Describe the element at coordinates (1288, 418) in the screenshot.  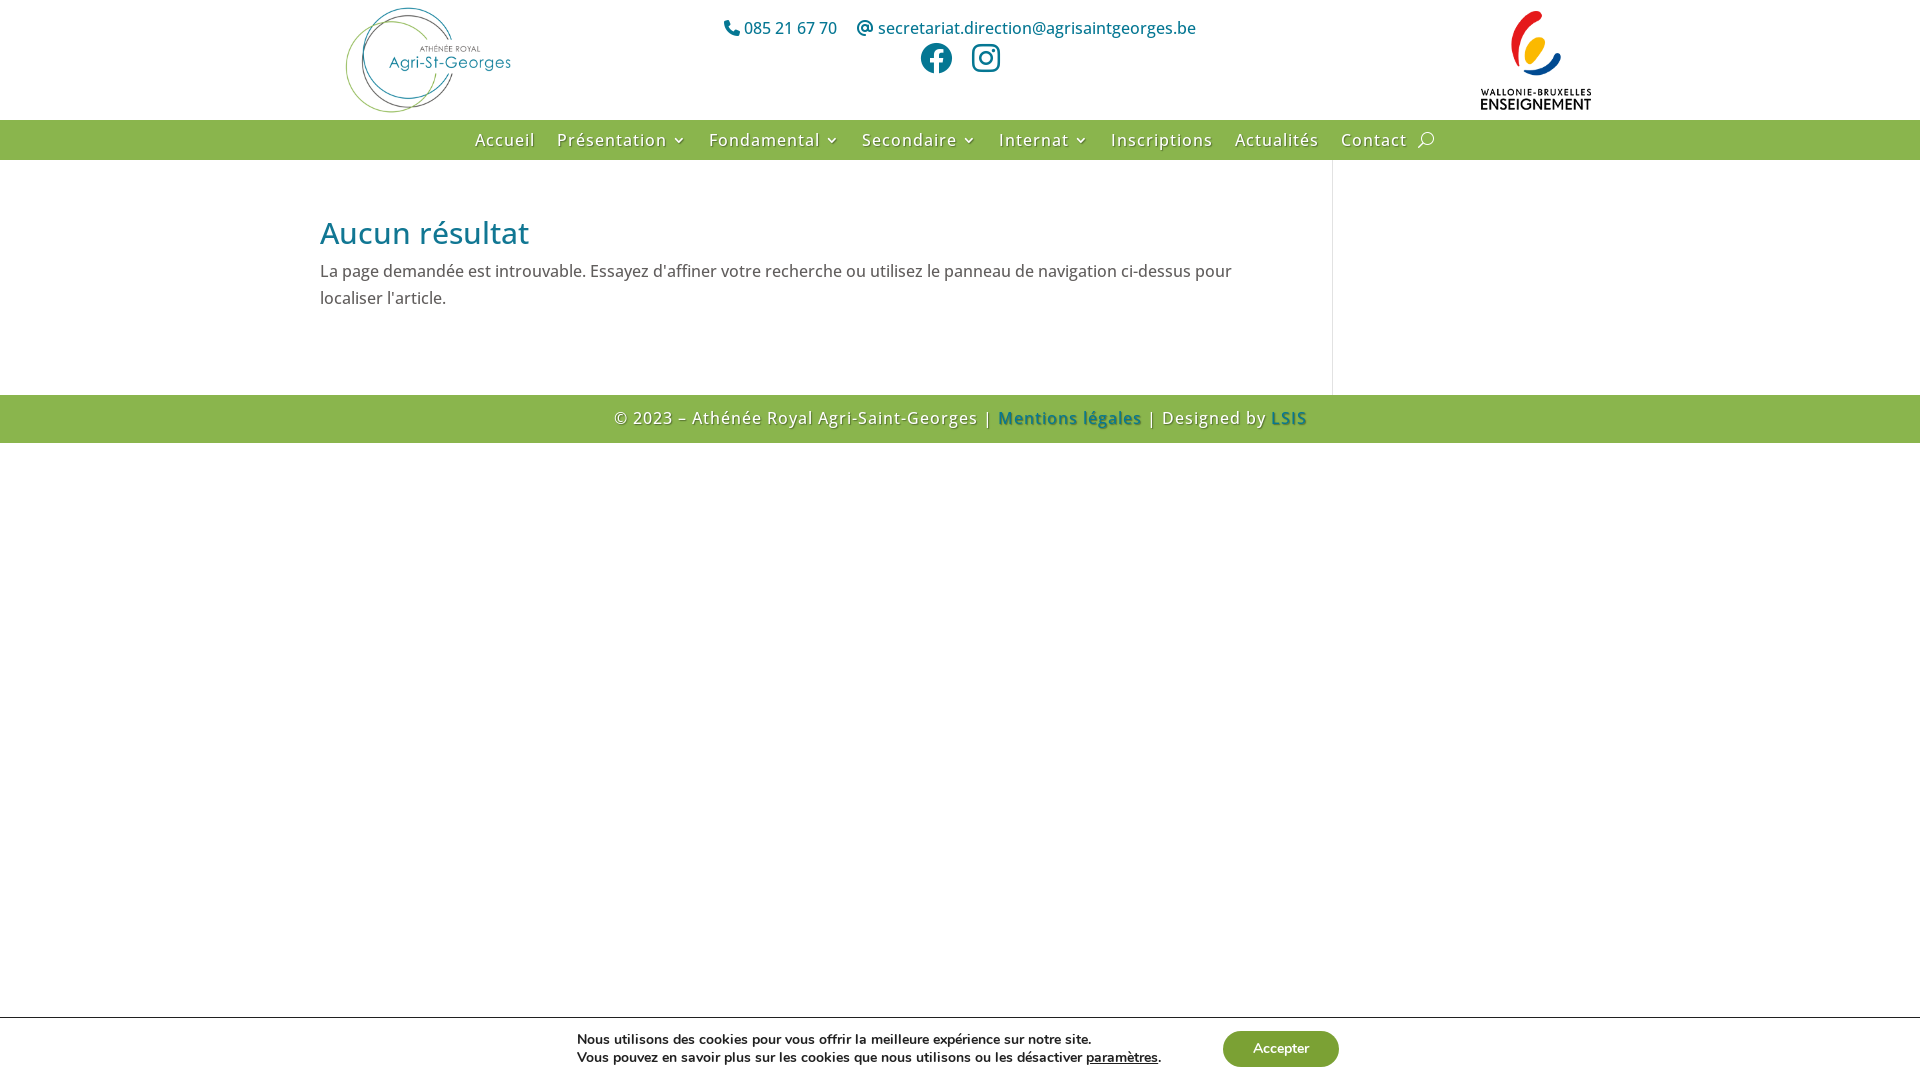
I see `LSIS` at that location.